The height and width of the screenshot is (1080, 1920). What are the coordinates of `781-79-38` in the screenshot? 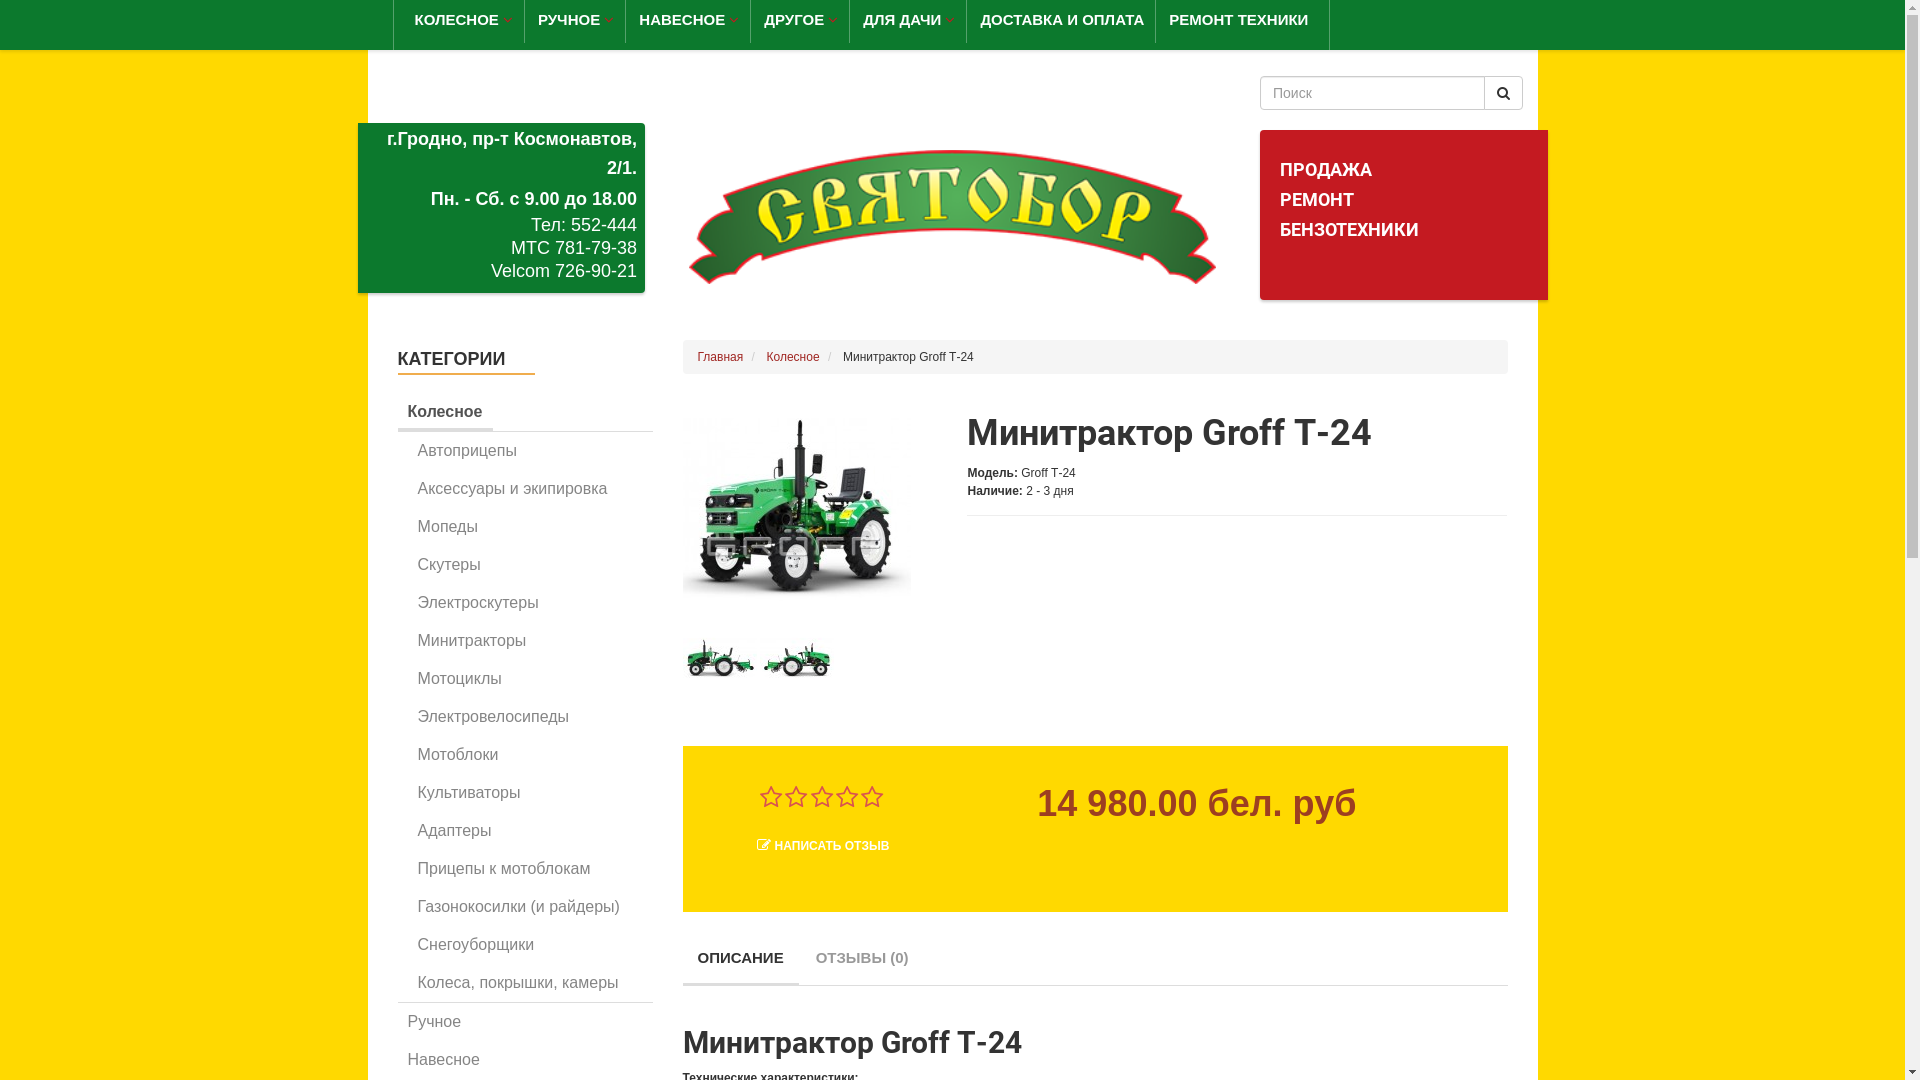 It's located at (596, 248).